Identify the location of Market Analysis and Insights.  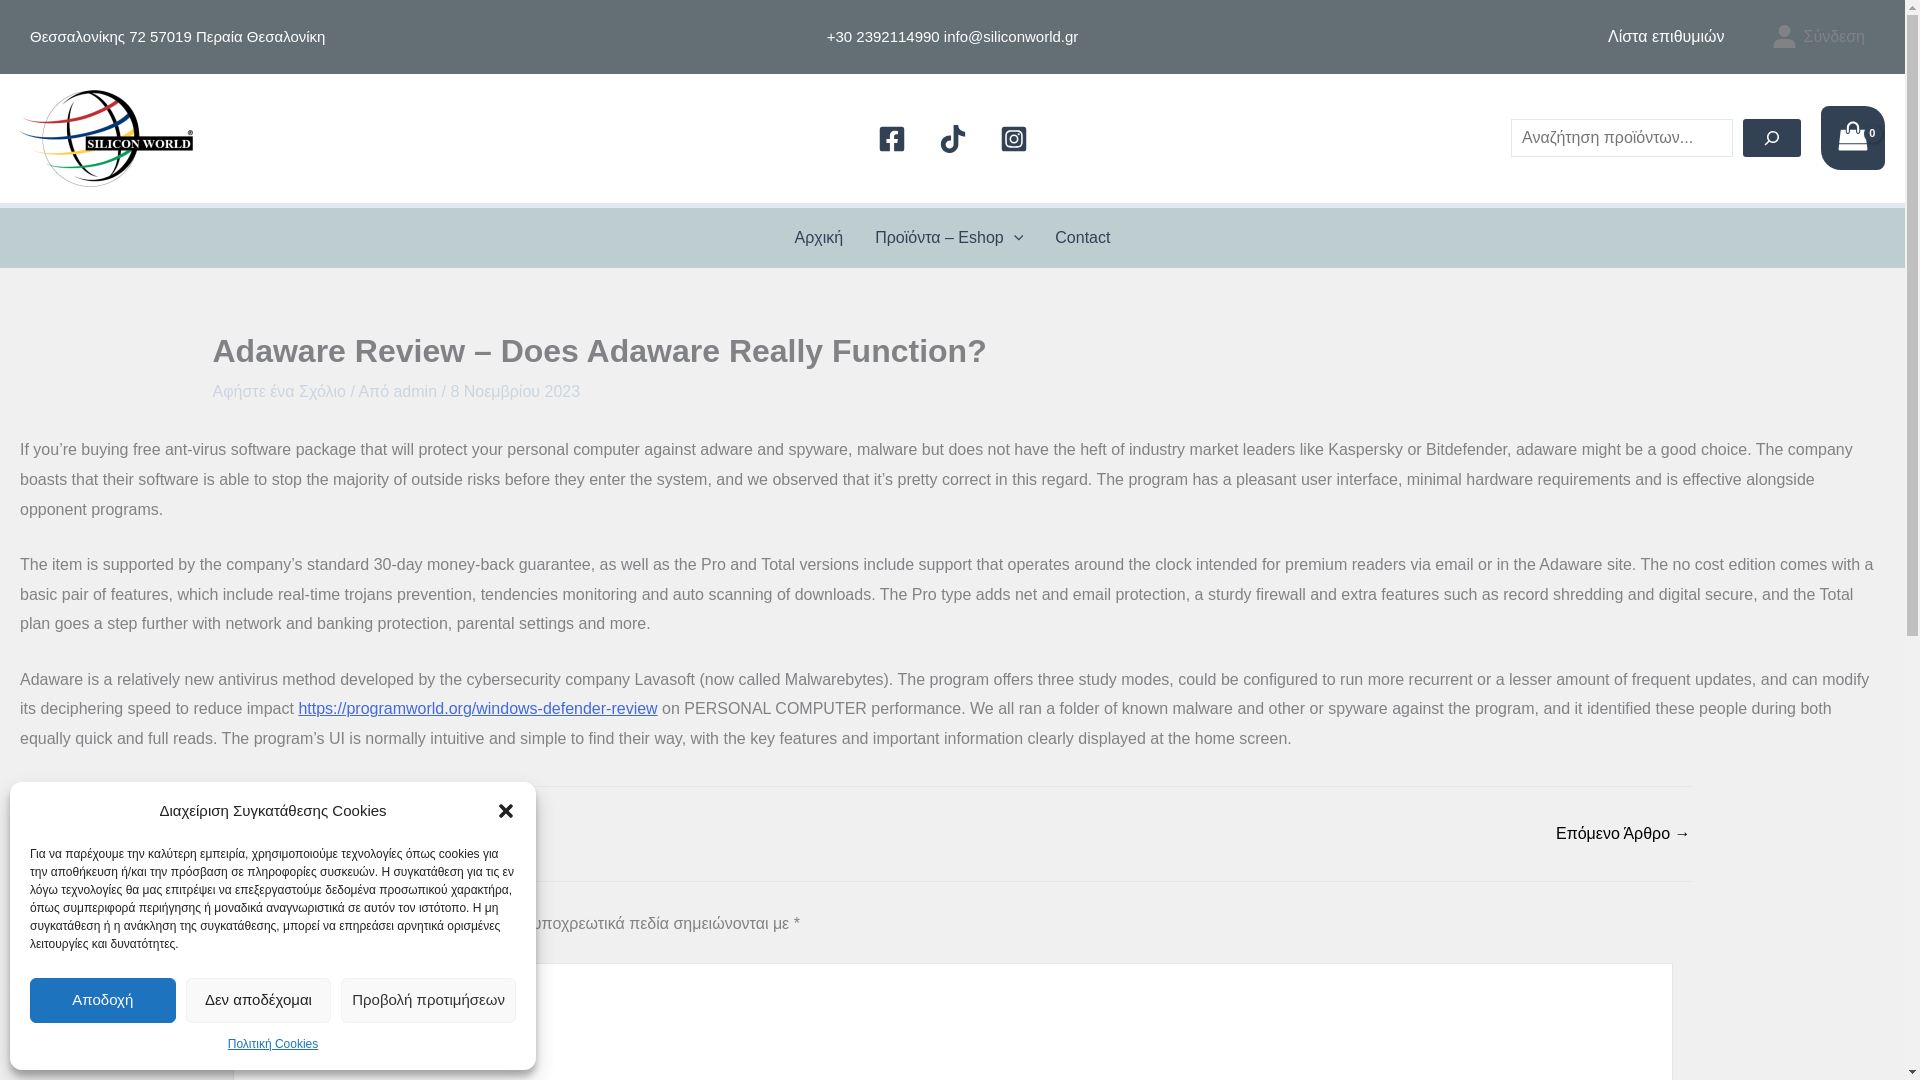
(1623, 834).